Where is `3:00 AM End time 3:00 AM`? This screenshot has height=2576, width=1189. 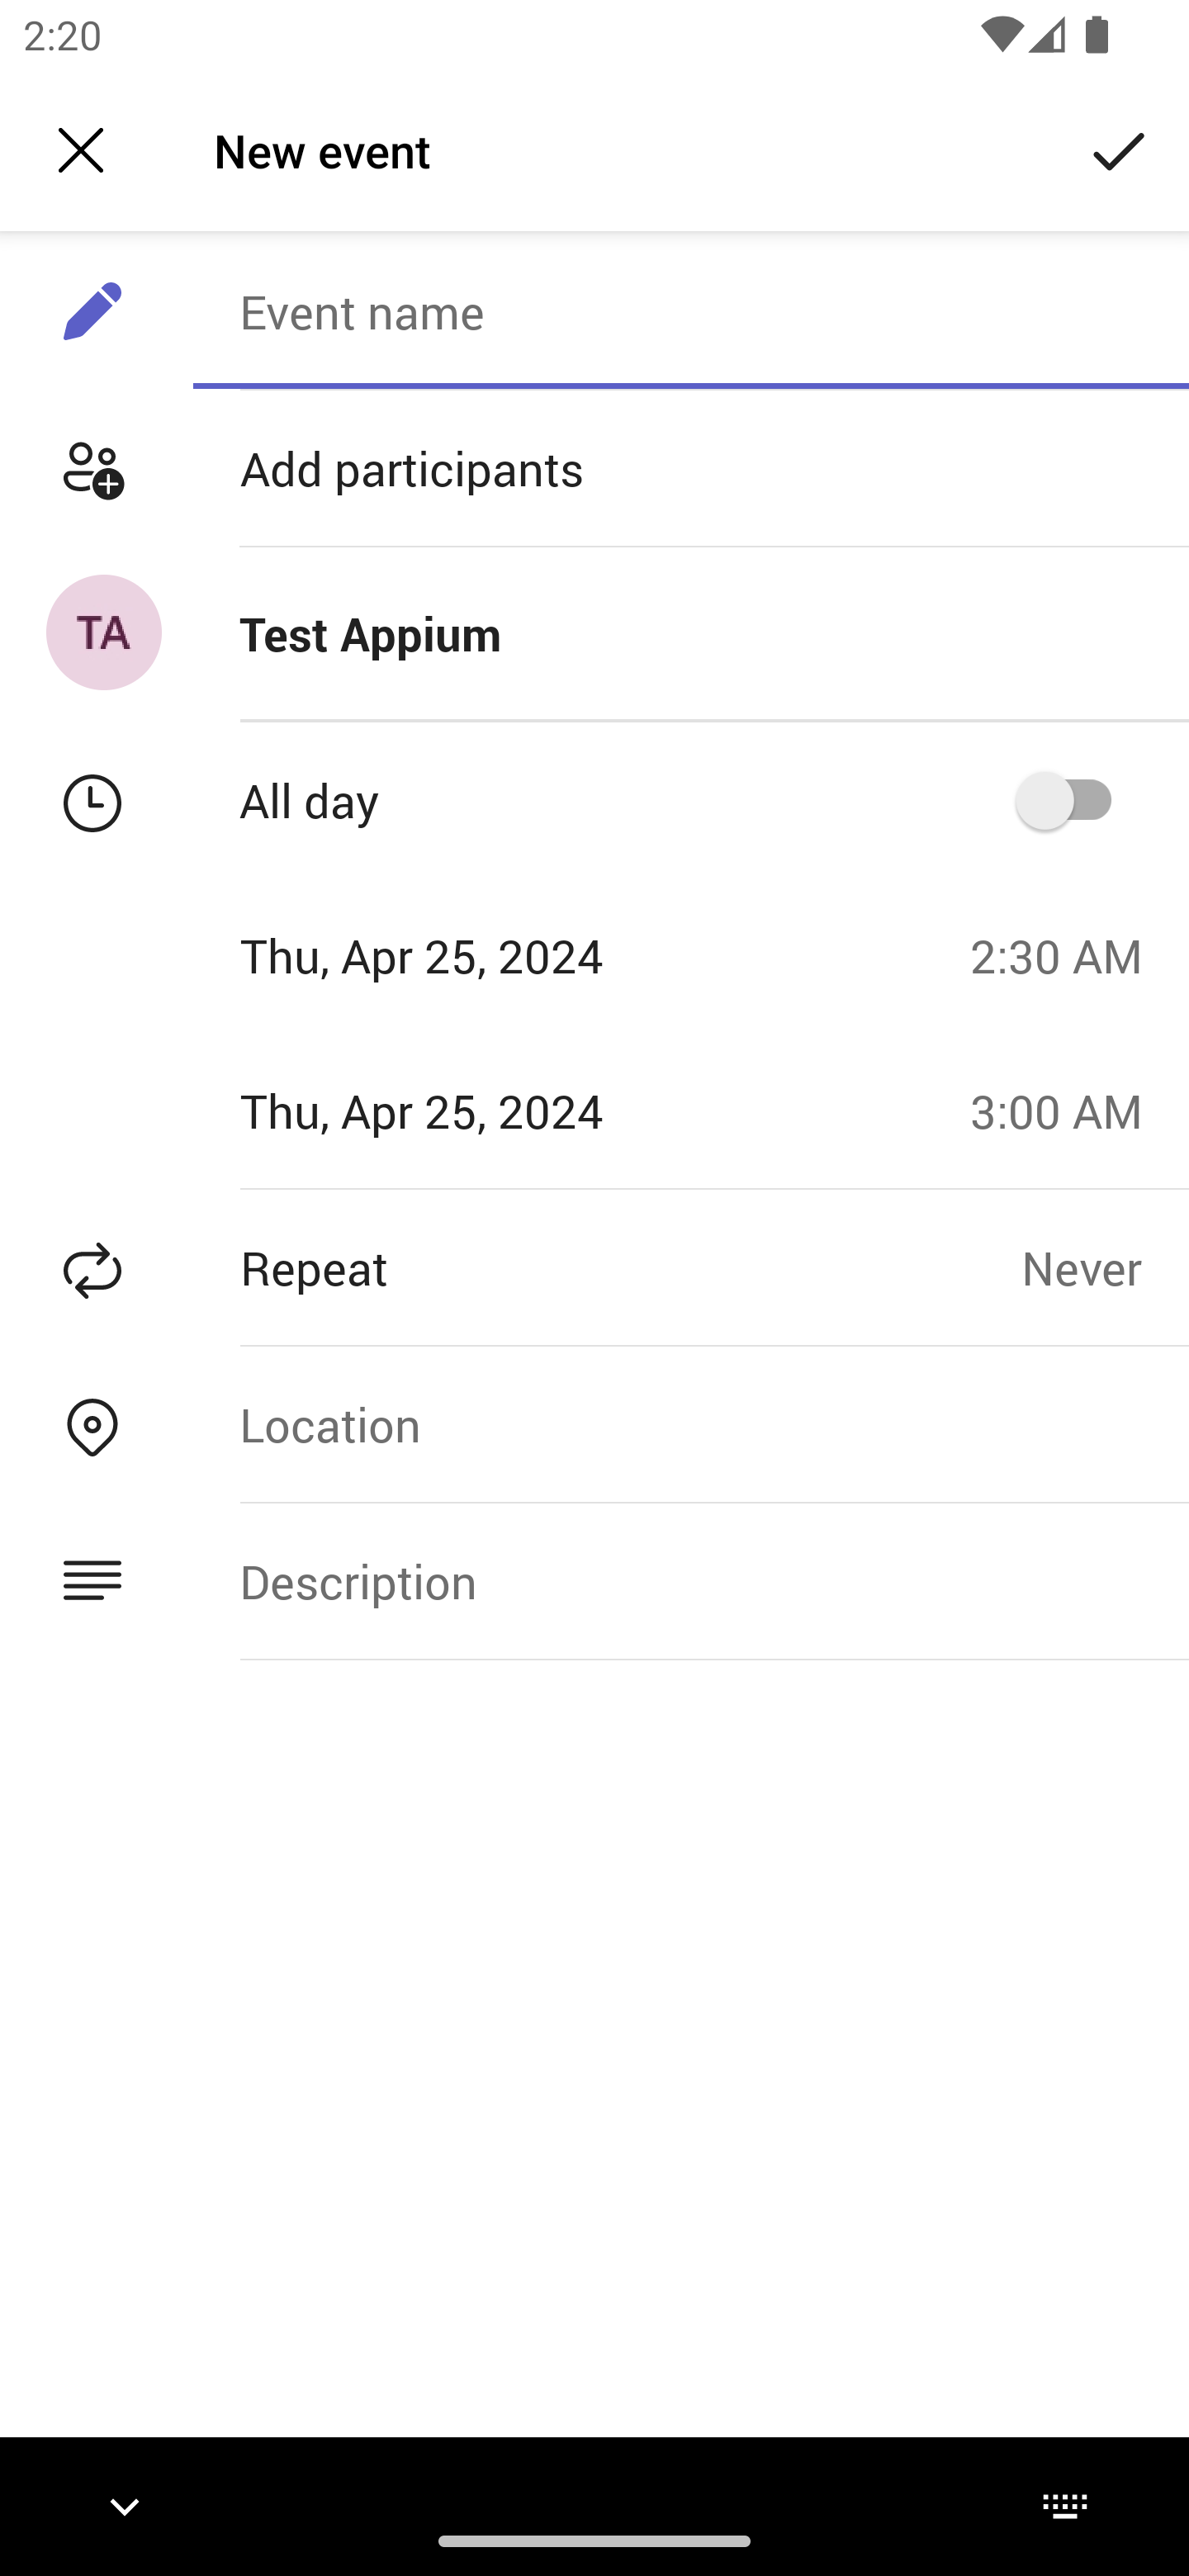
3:00 AM End time 3:00 AM is located at coordinates (1068, 1110).